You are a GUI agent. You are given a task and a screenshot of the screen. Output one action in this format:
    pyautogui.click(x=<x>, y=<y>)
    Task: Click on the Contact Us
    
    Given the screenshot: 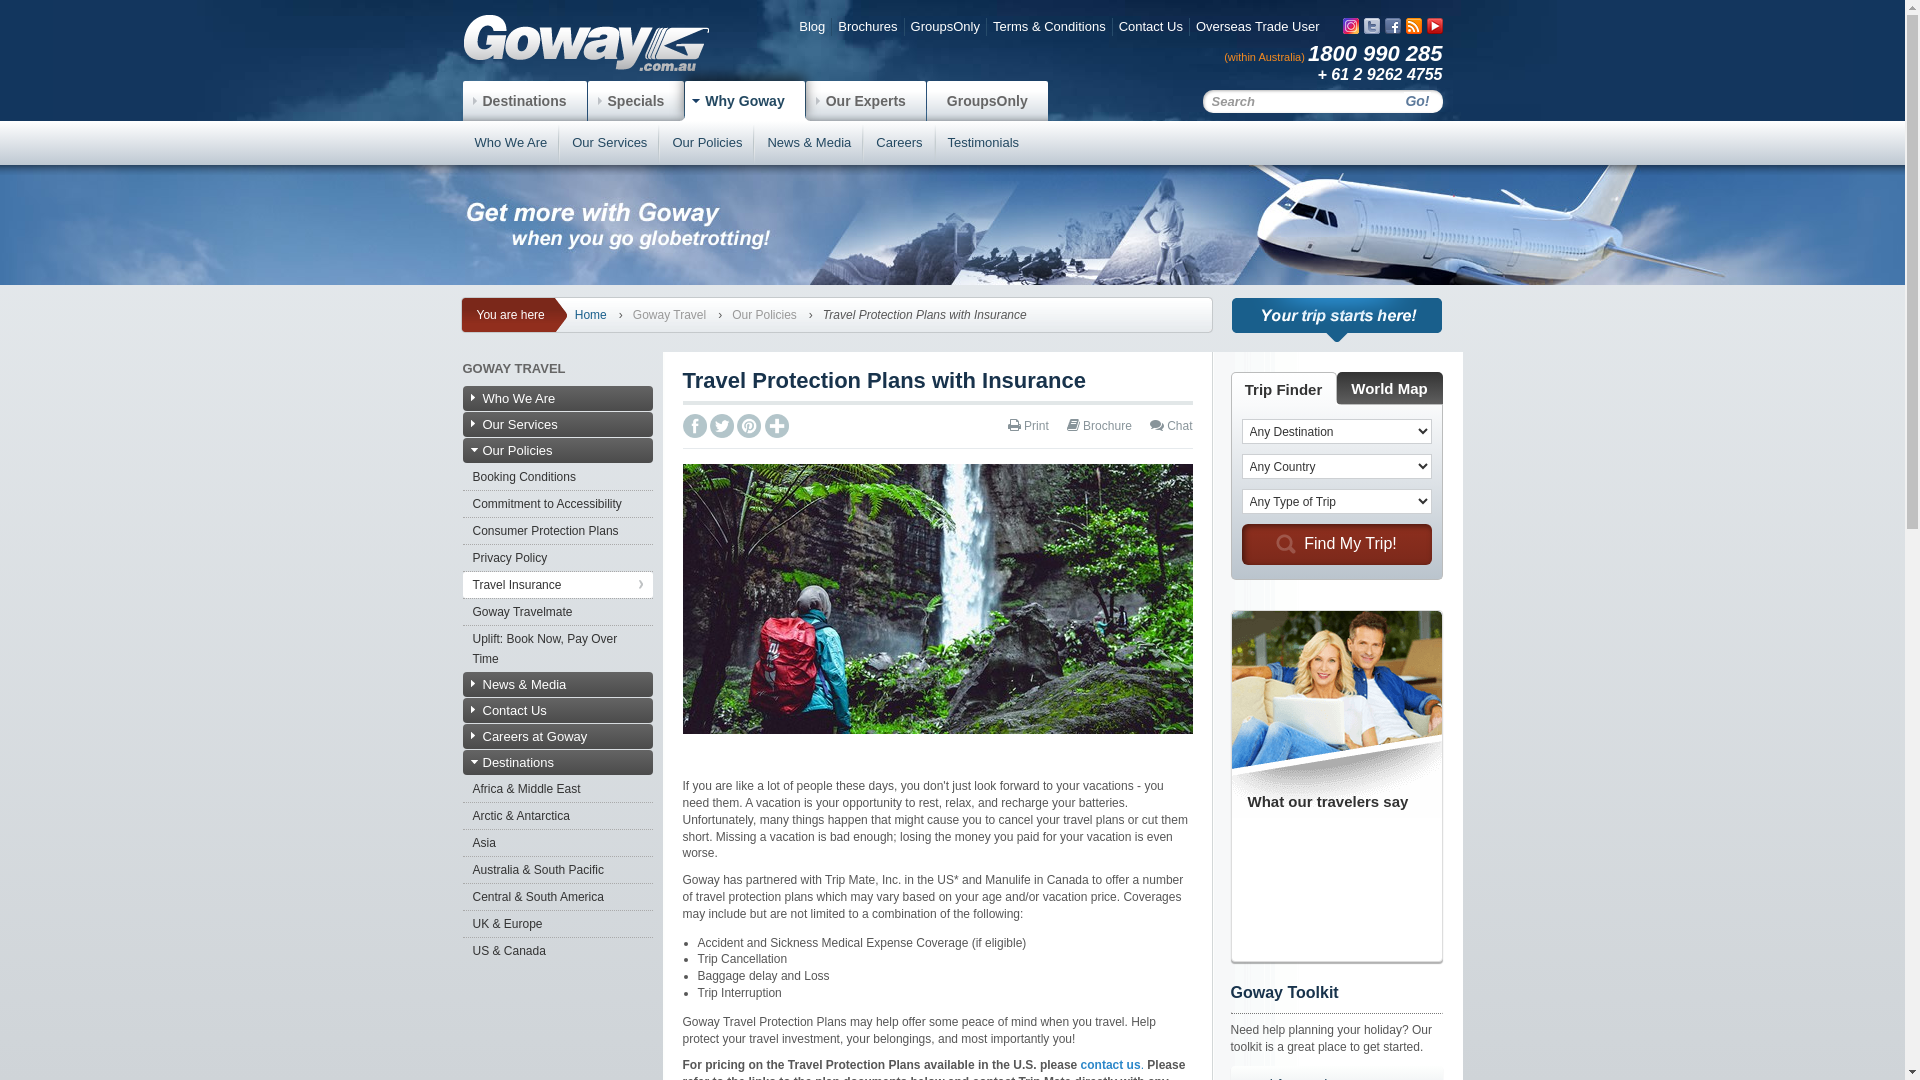 What is the action you would take?
    pyautogui.click(x=1151, y=27)
    